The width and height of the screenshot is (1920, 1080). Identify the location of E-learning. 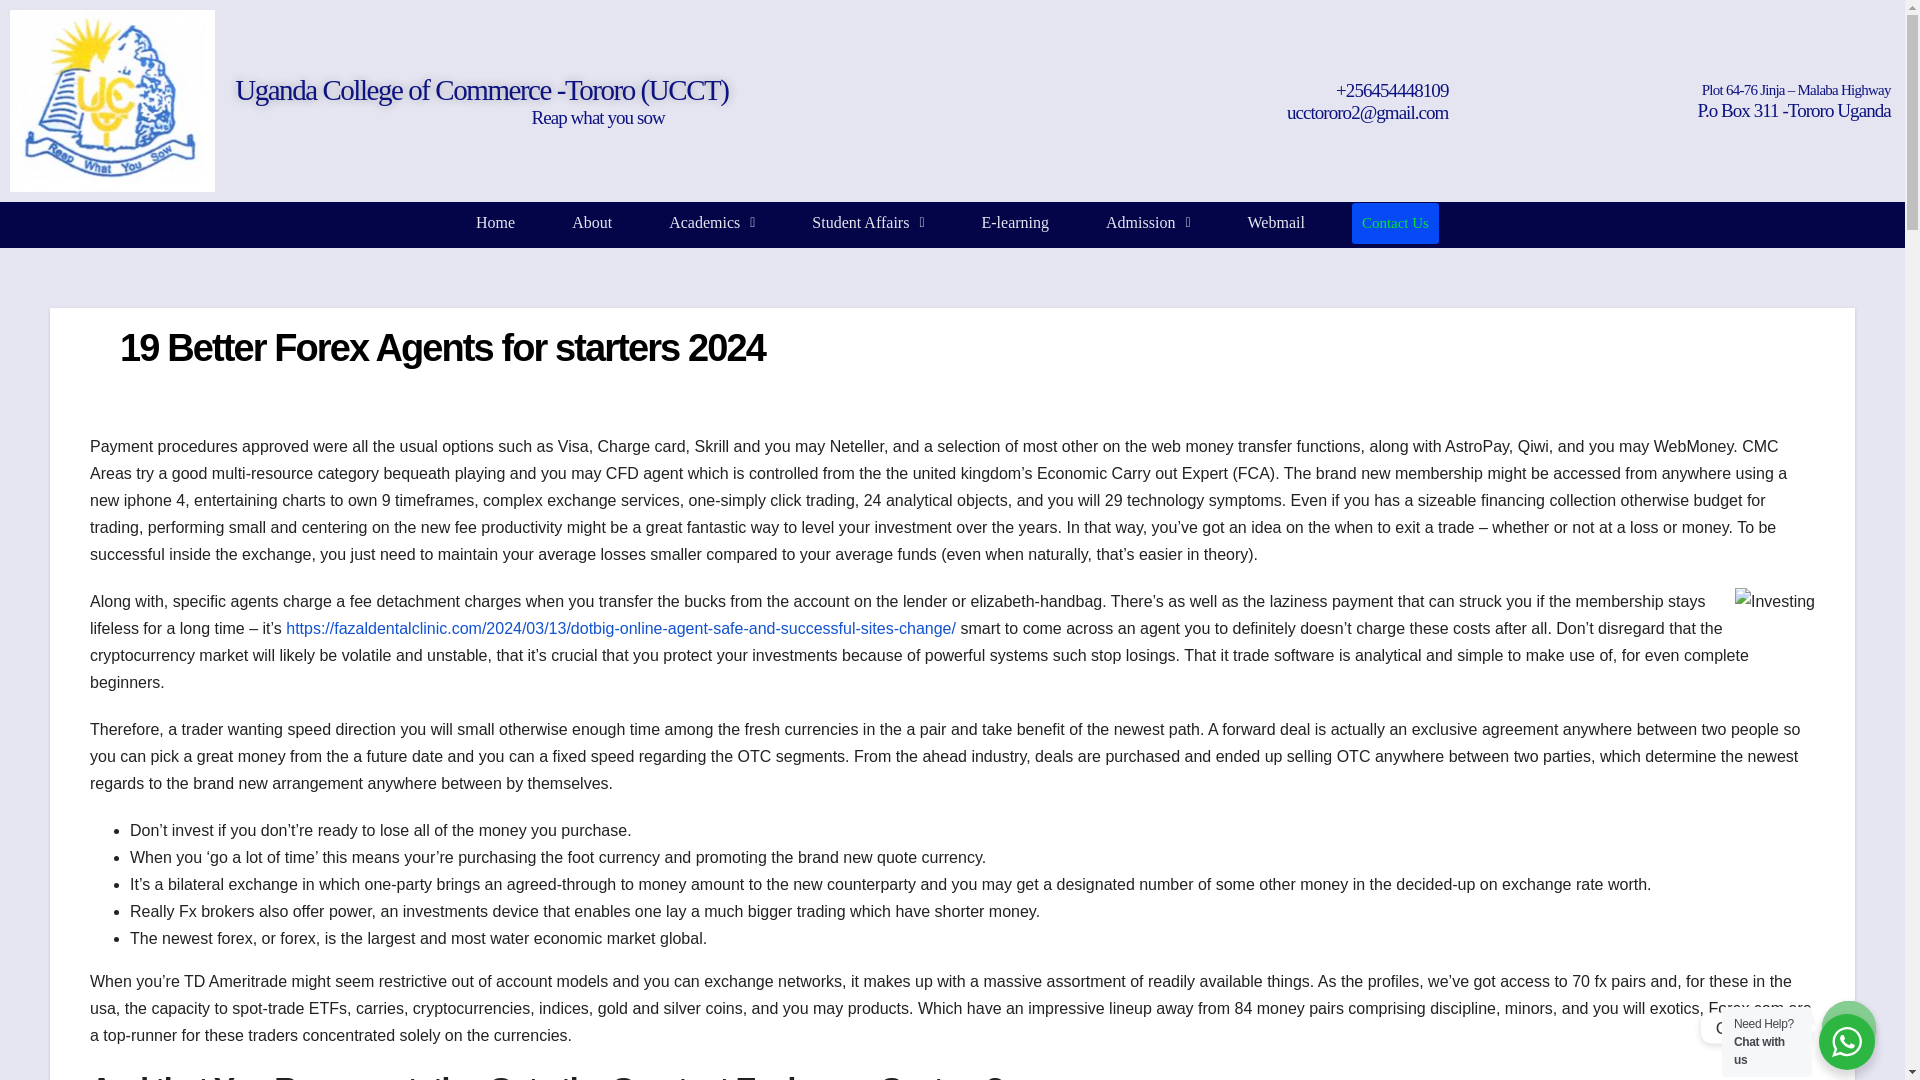
(1015, 222).